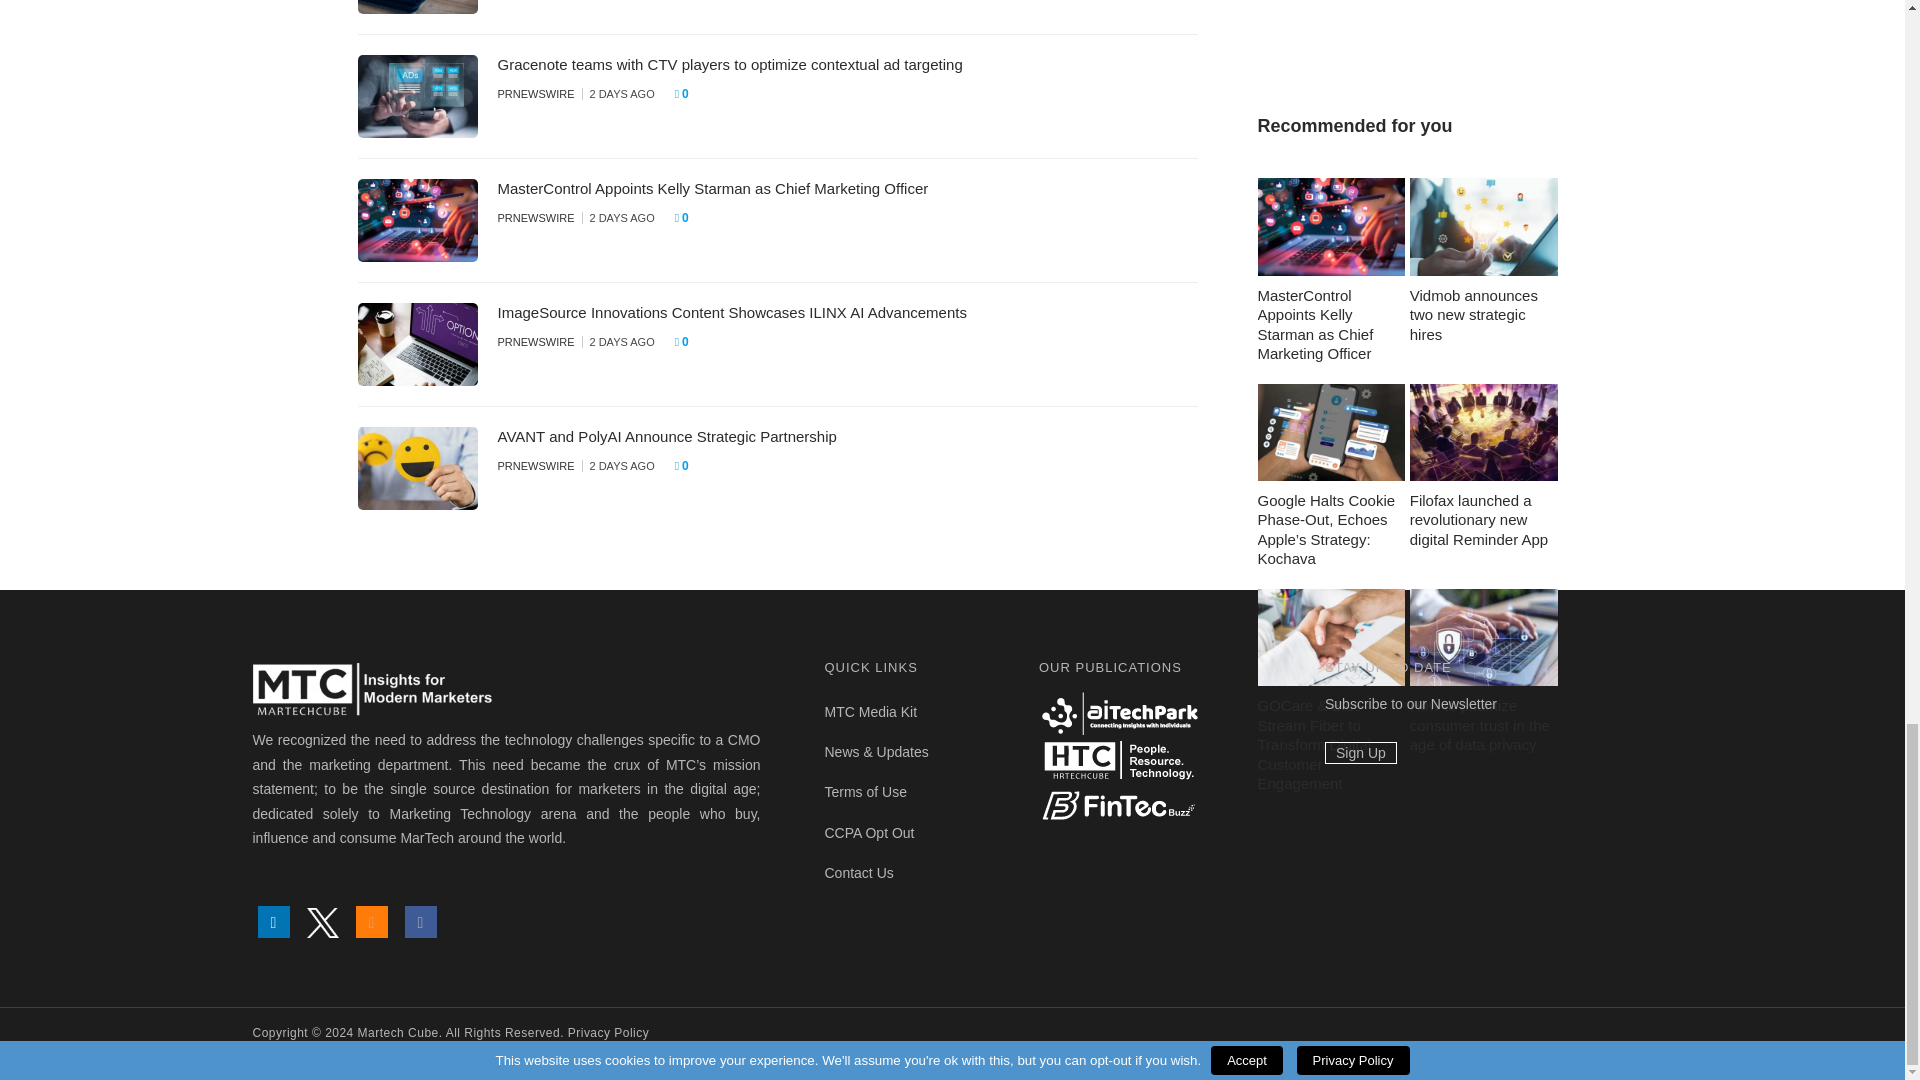 This screenshot has width=1920, height=1080. What do you see at coordinates (536, 94) in the screenshot?
I see `View all posts by PRNewswire` at bounding box center [536, 94].